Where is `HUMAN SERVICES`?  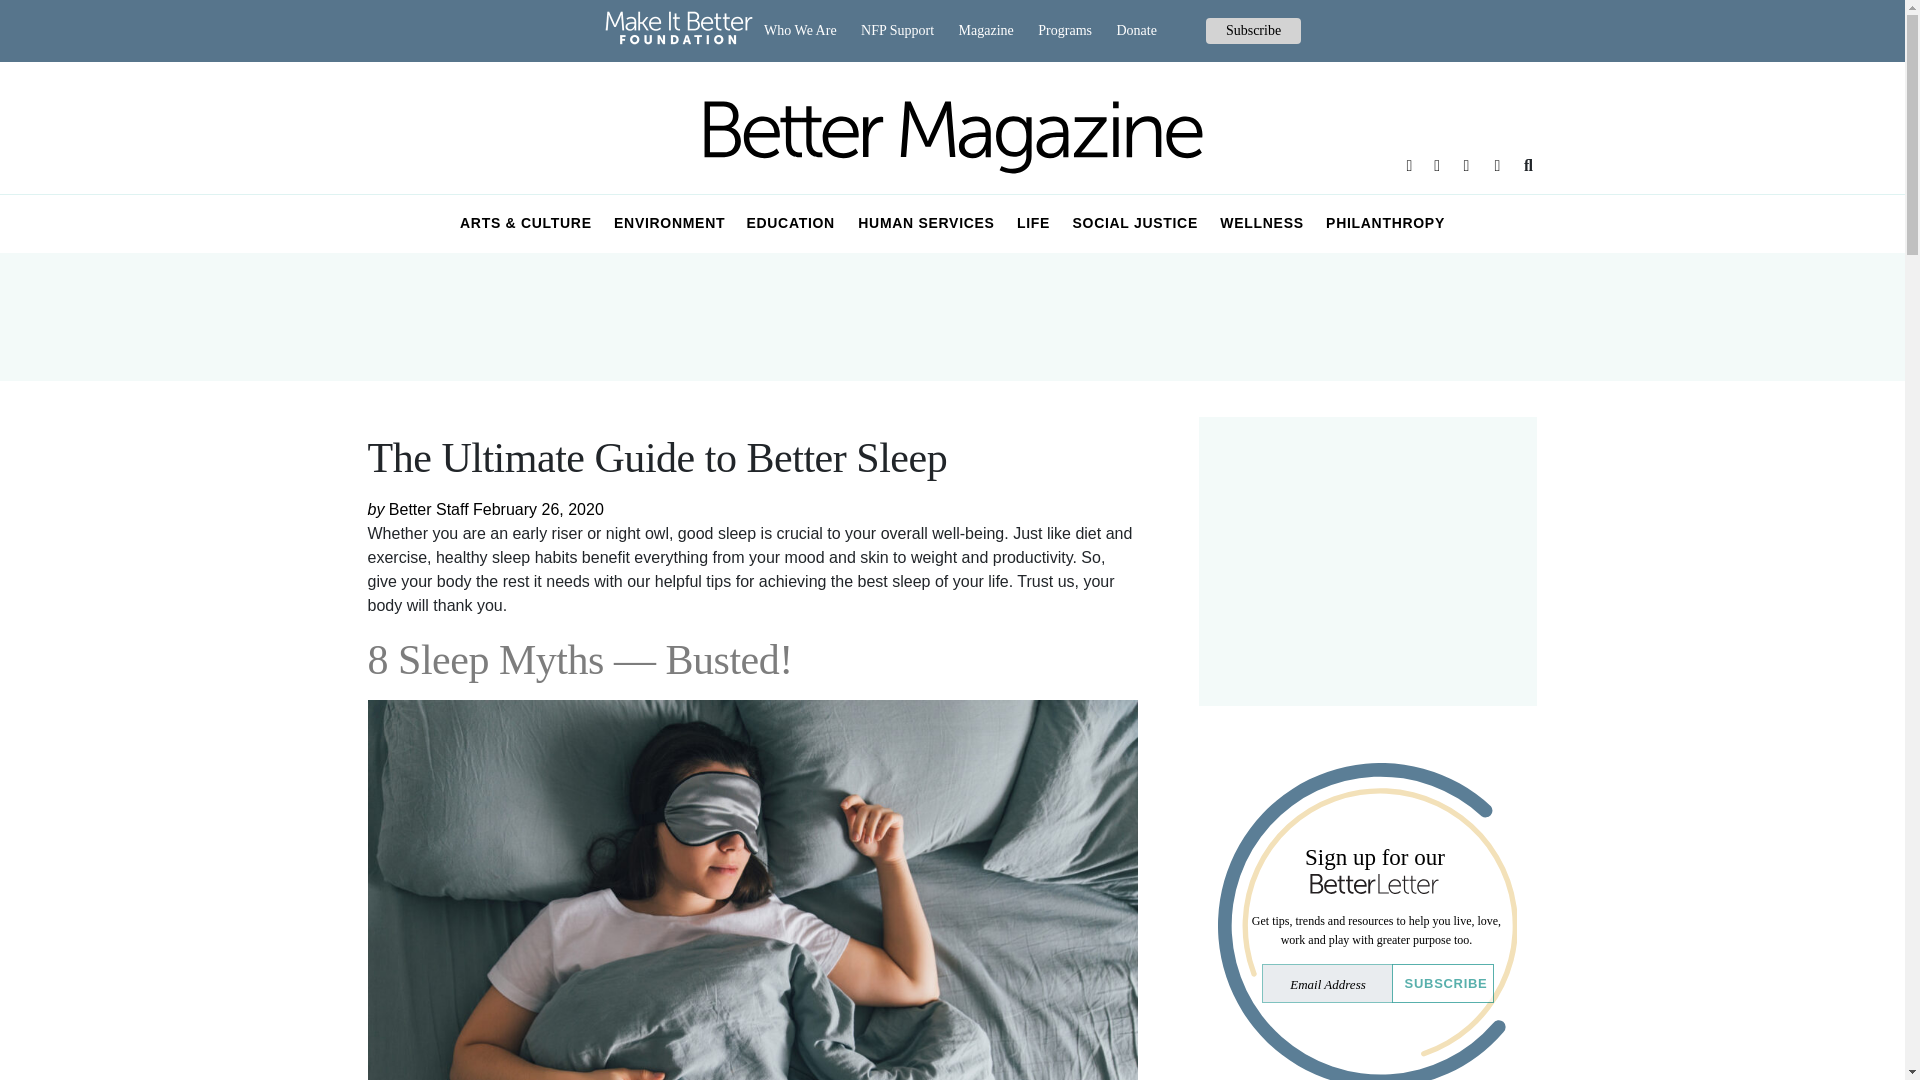 HUMAN SERVICES is located at coordinates (926, 224).